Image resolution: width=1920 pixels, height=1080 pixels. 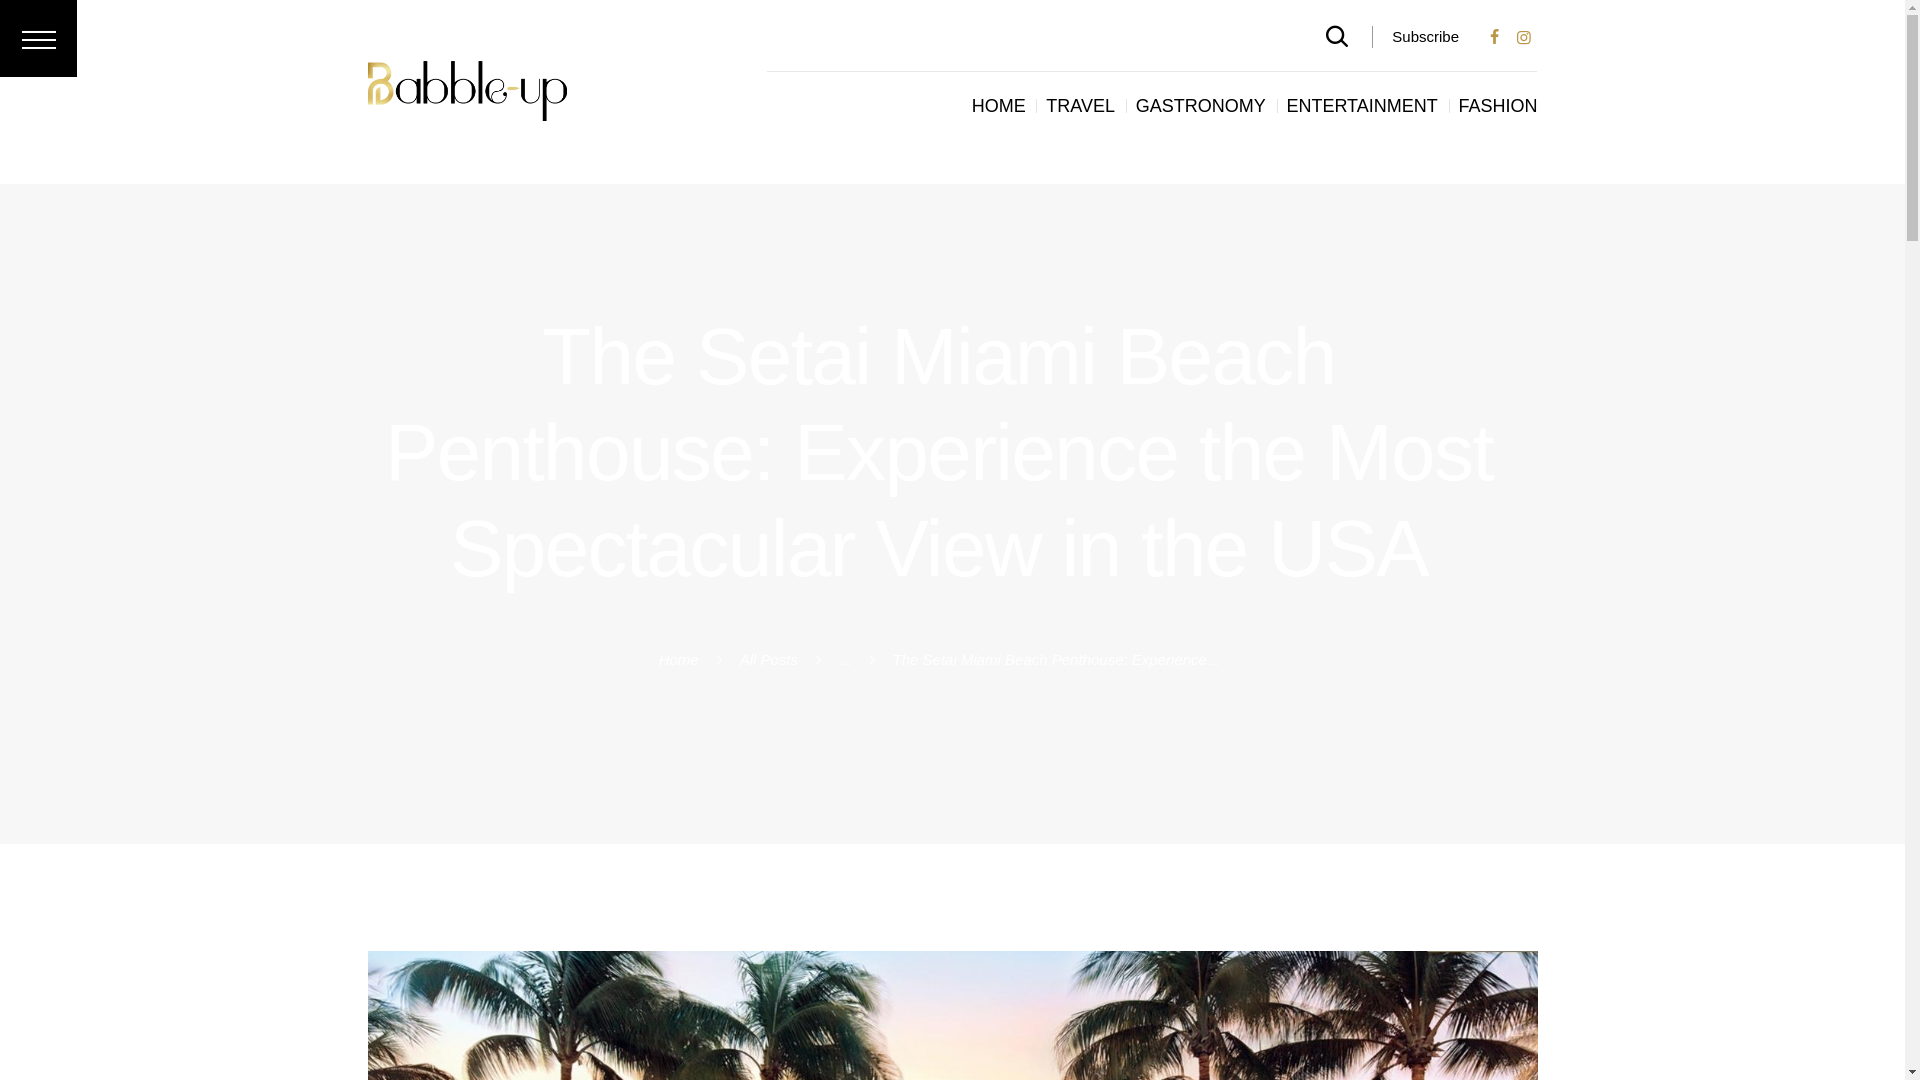 I want to click on FASHION, so click(x=1497, y=106).